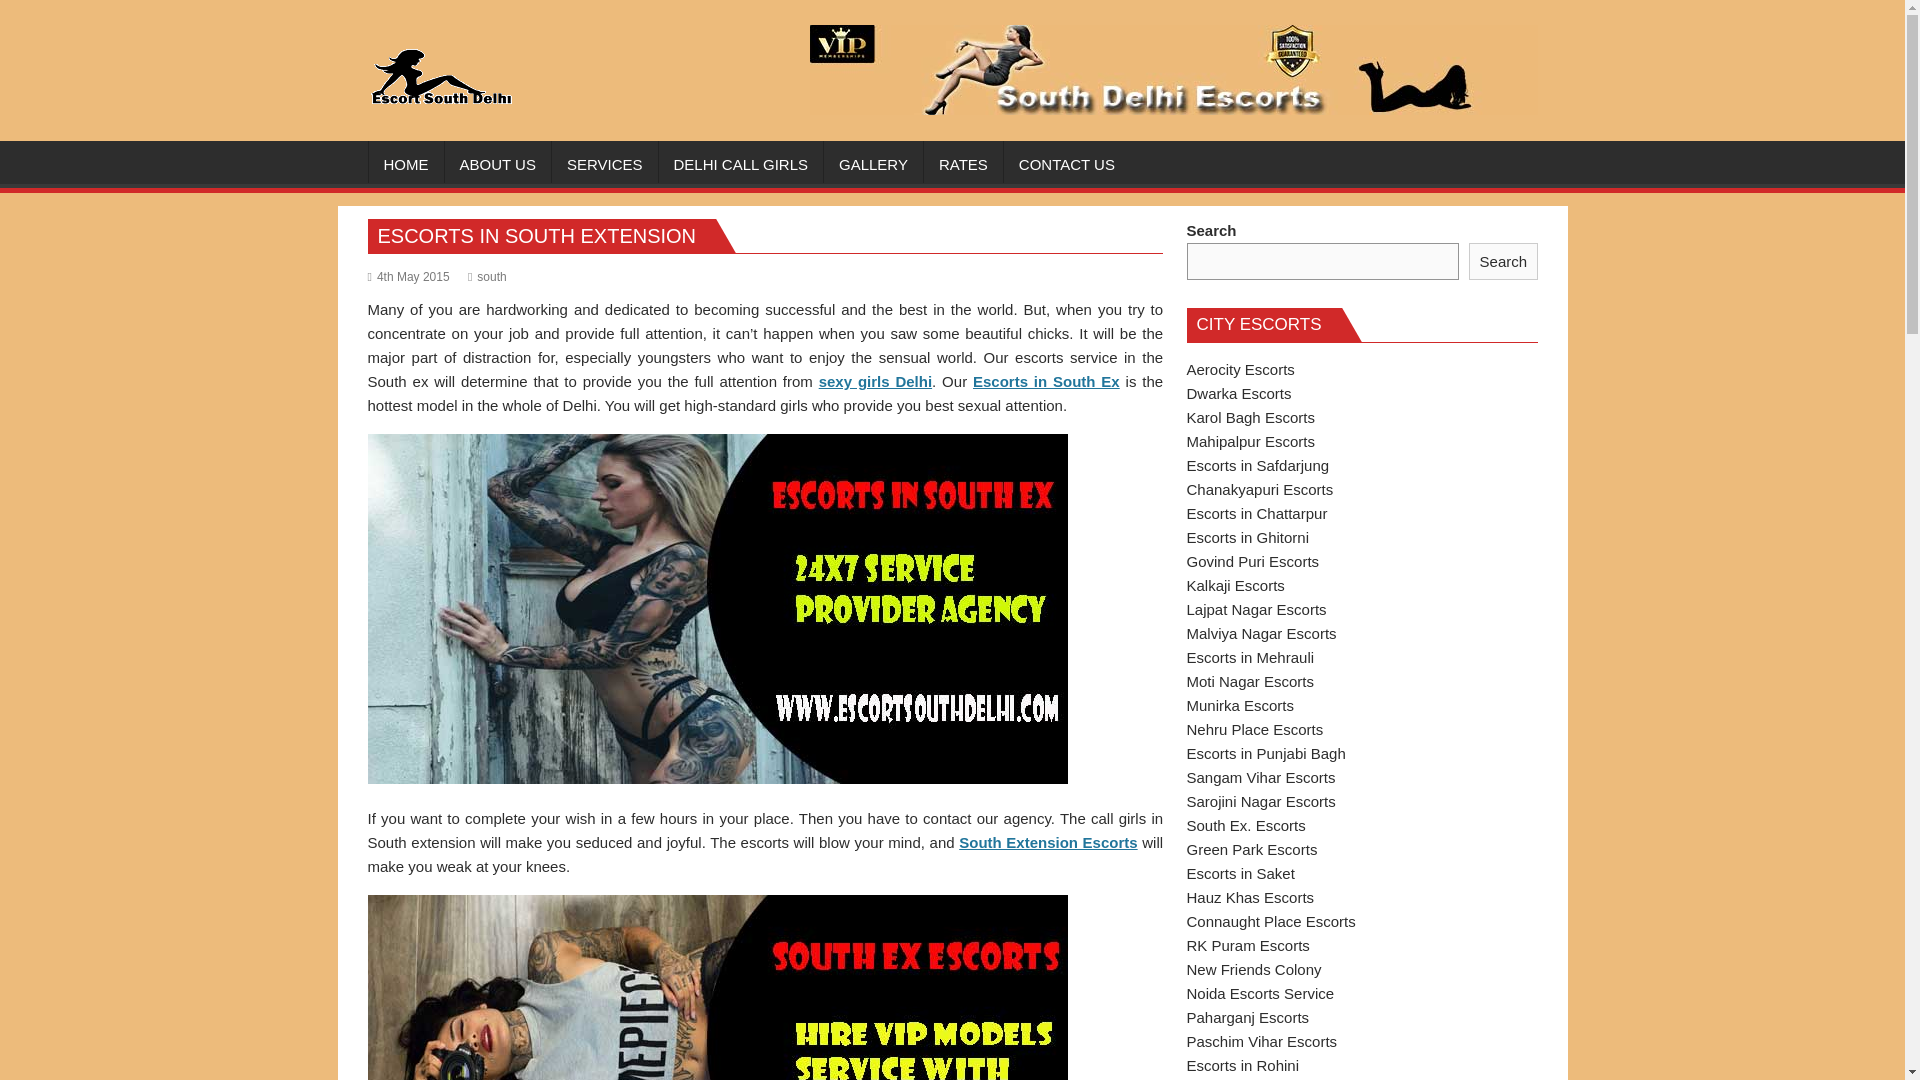 The width and height of the screenshot is (1920, 1080). Describe the element at coordinates (1067, 165) in the screenshot. I see `CONTACT US` at that location.